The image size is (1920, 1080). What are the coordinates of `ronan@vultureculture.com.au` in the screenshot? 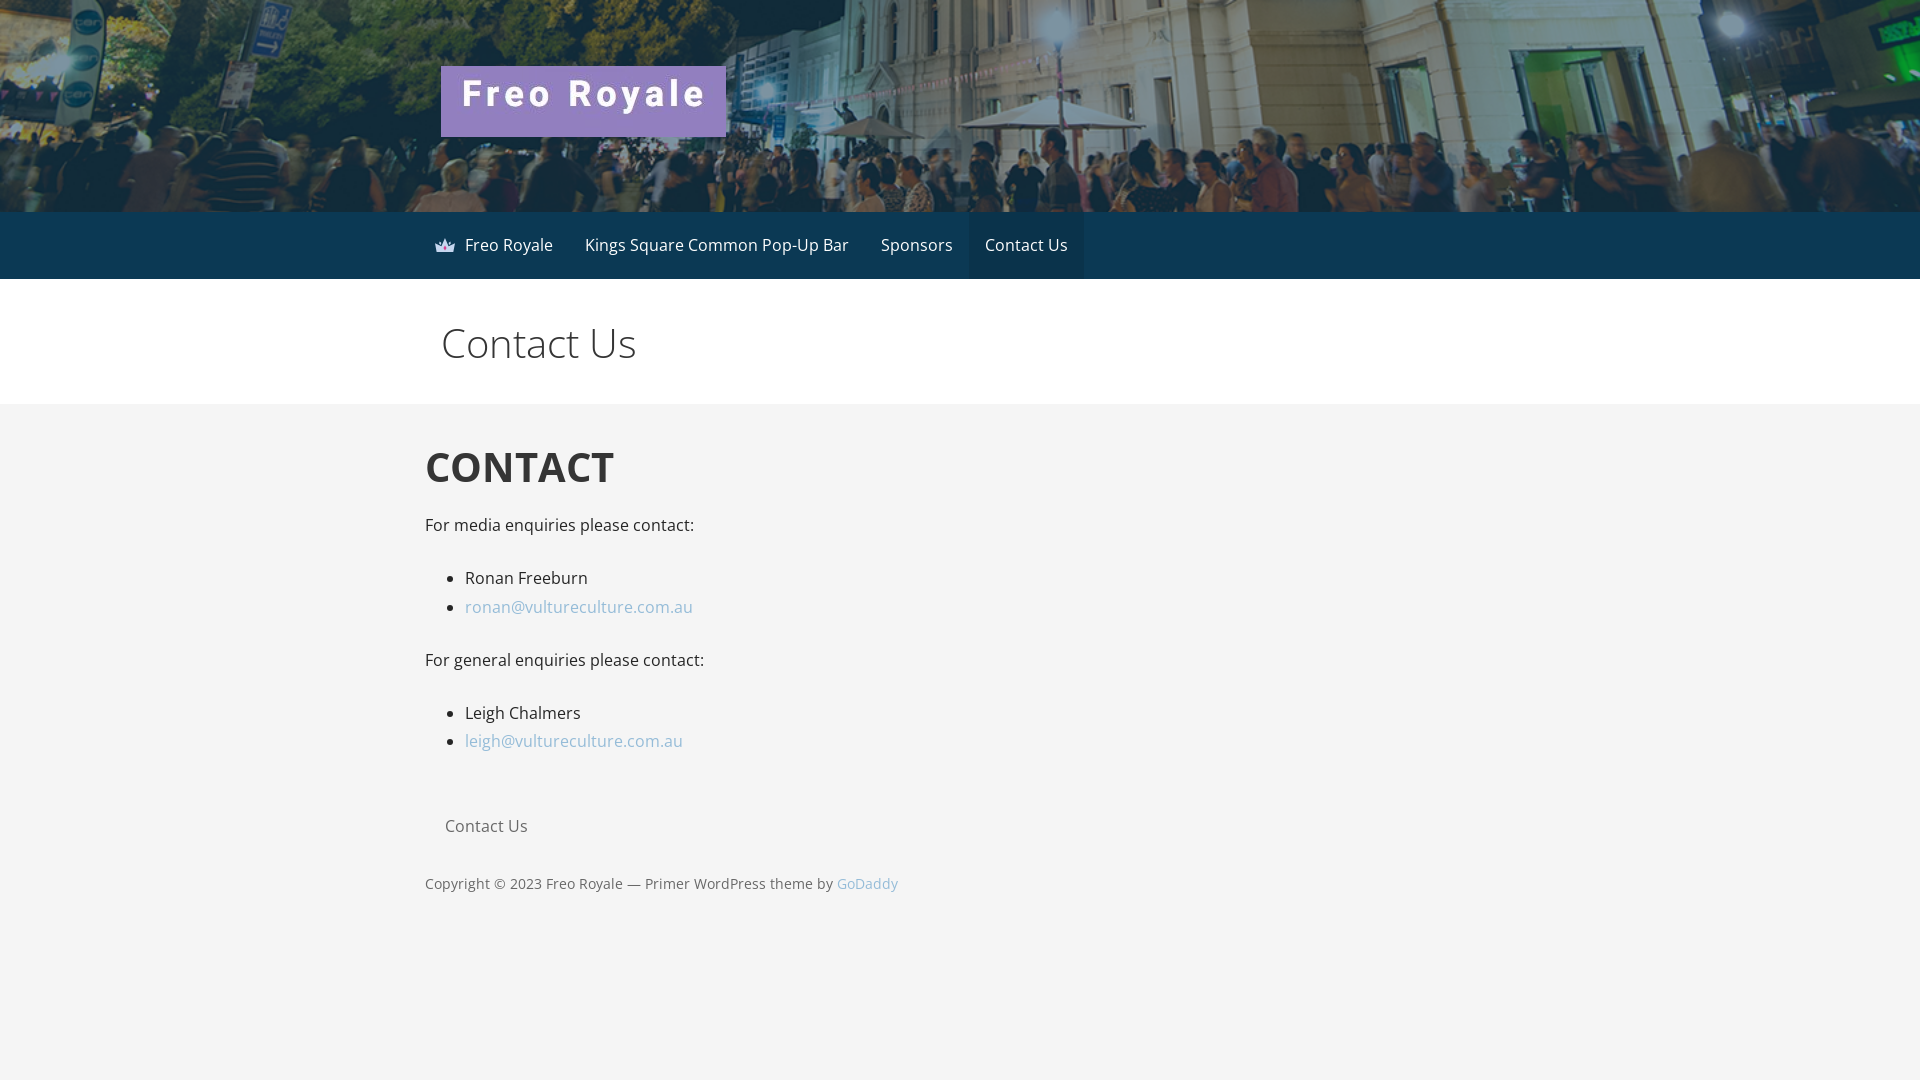 It's located at (579, 607).